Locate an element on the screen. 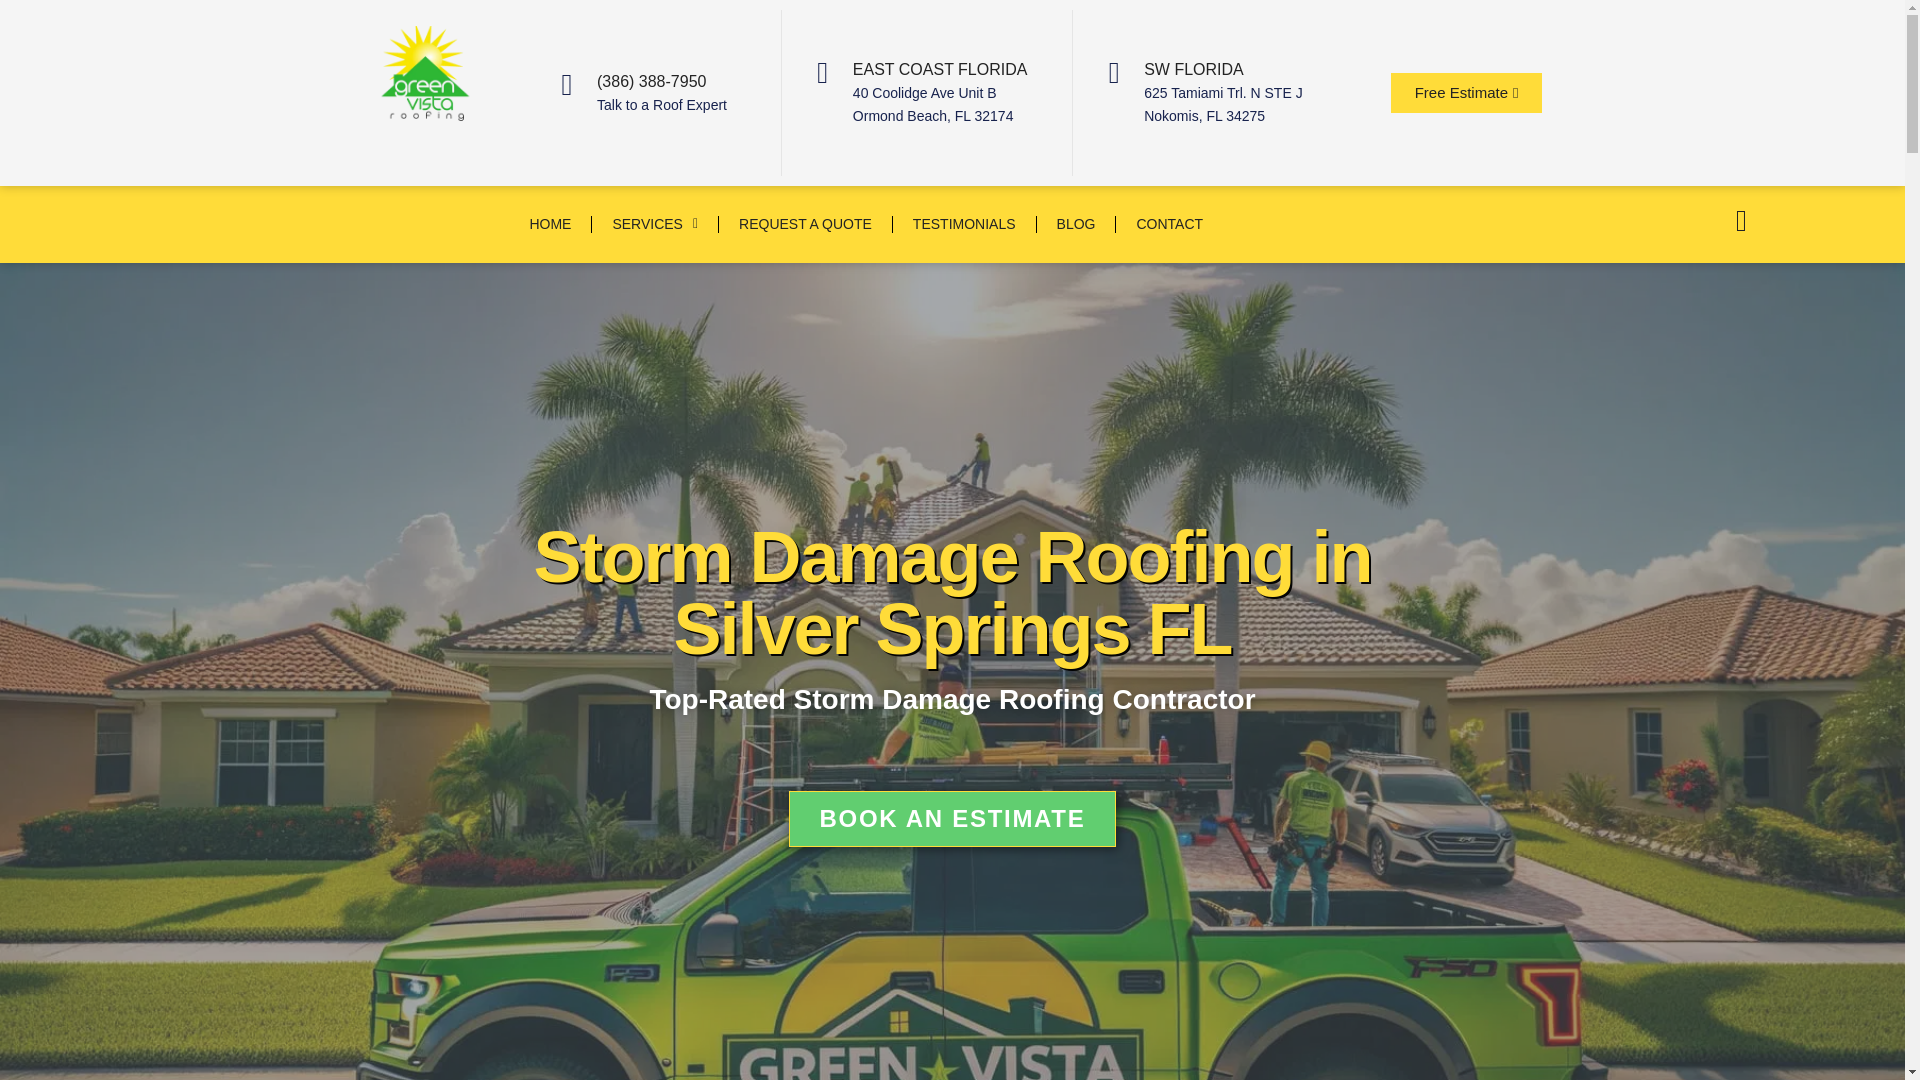 The width and height of the screenshot is (1920, 1080). BLOG is located at coordinates (1076, 182).